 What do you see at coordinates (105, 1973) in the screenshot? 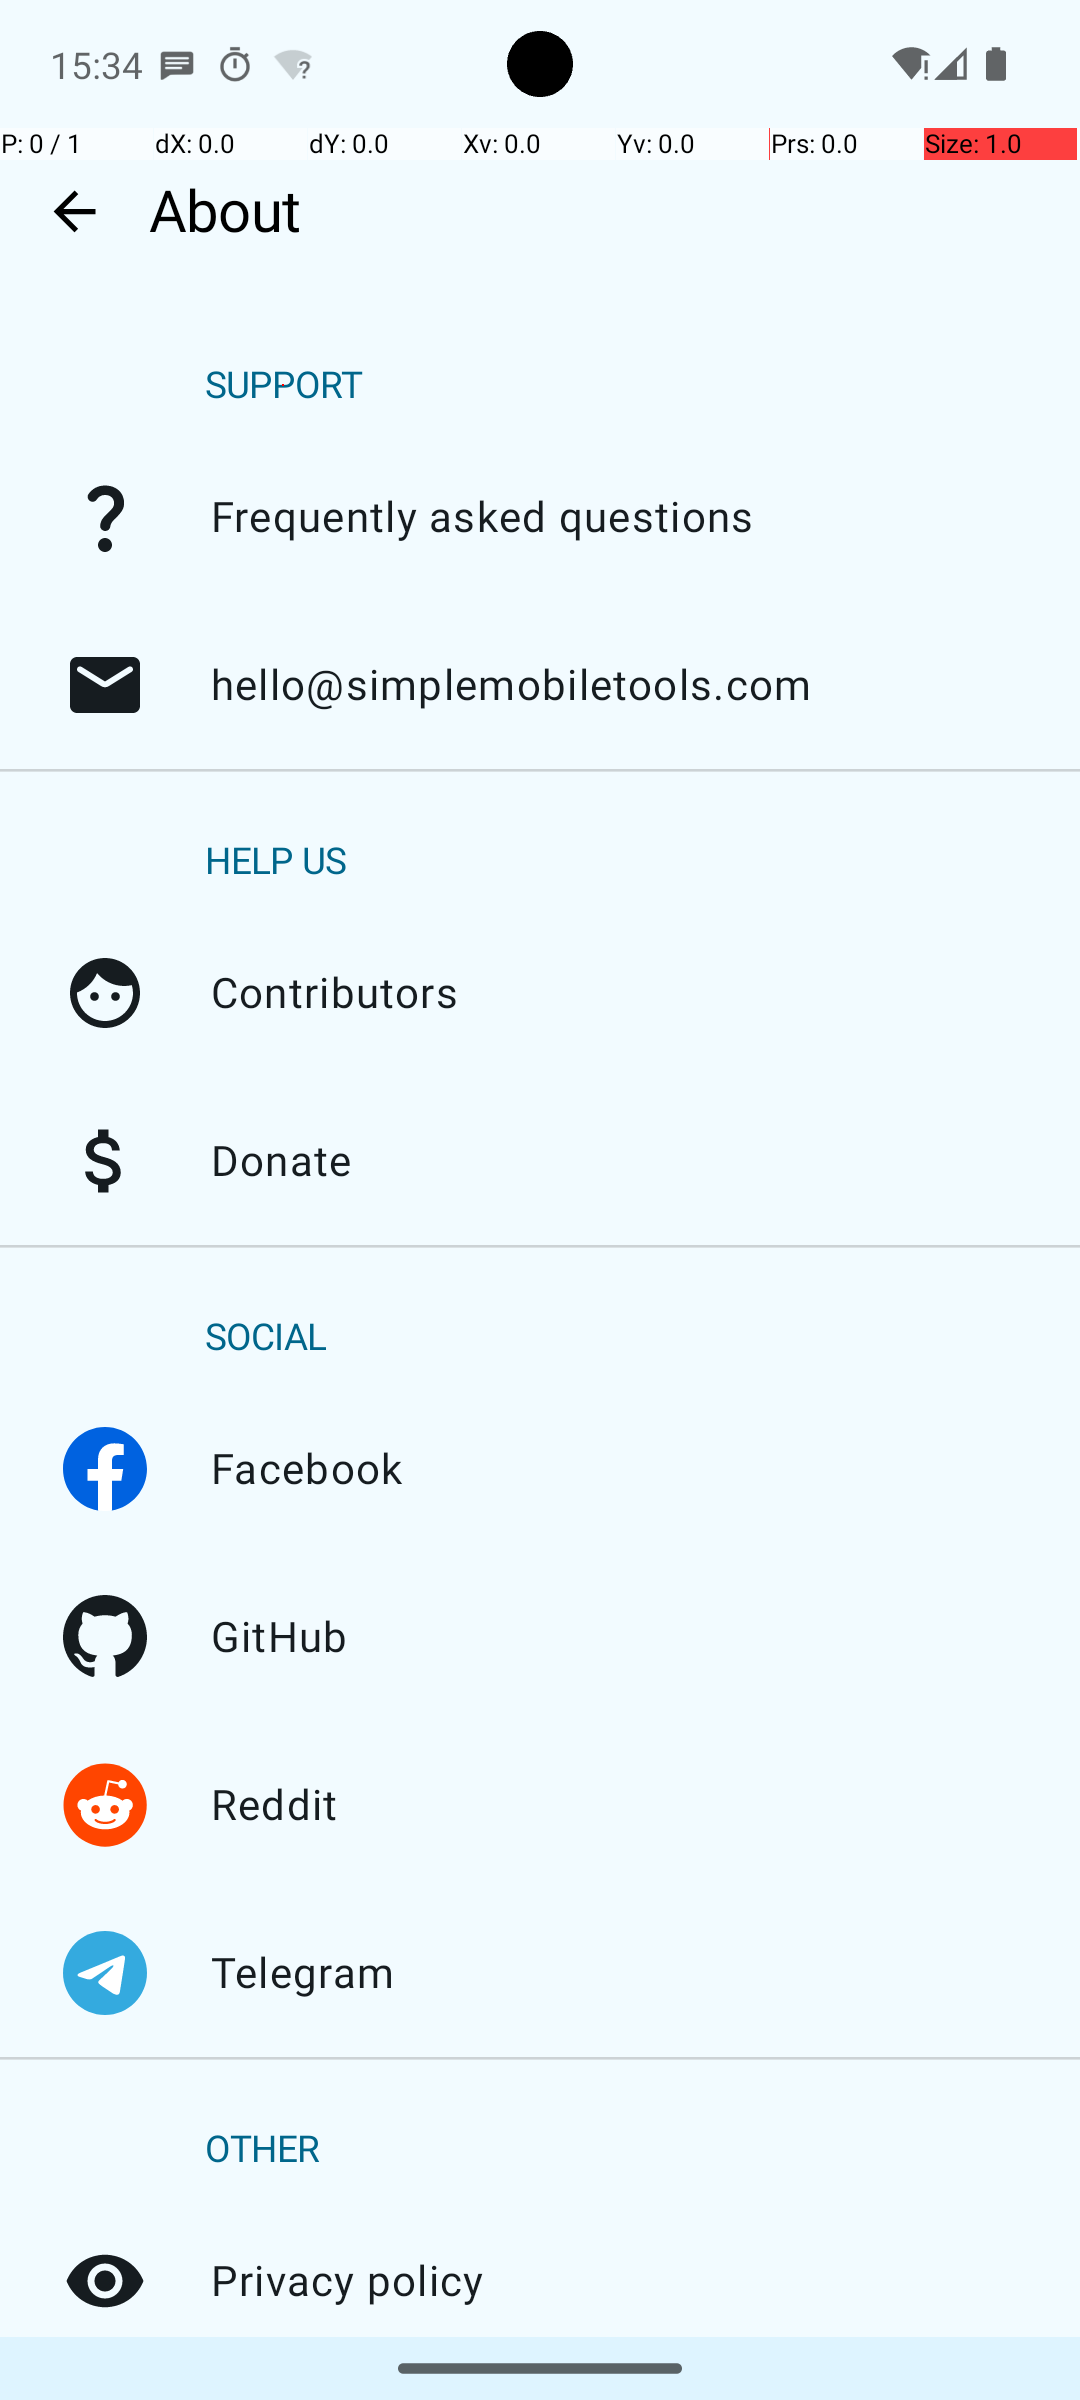
I see `Telegram` at bounding box center [105, 1973].